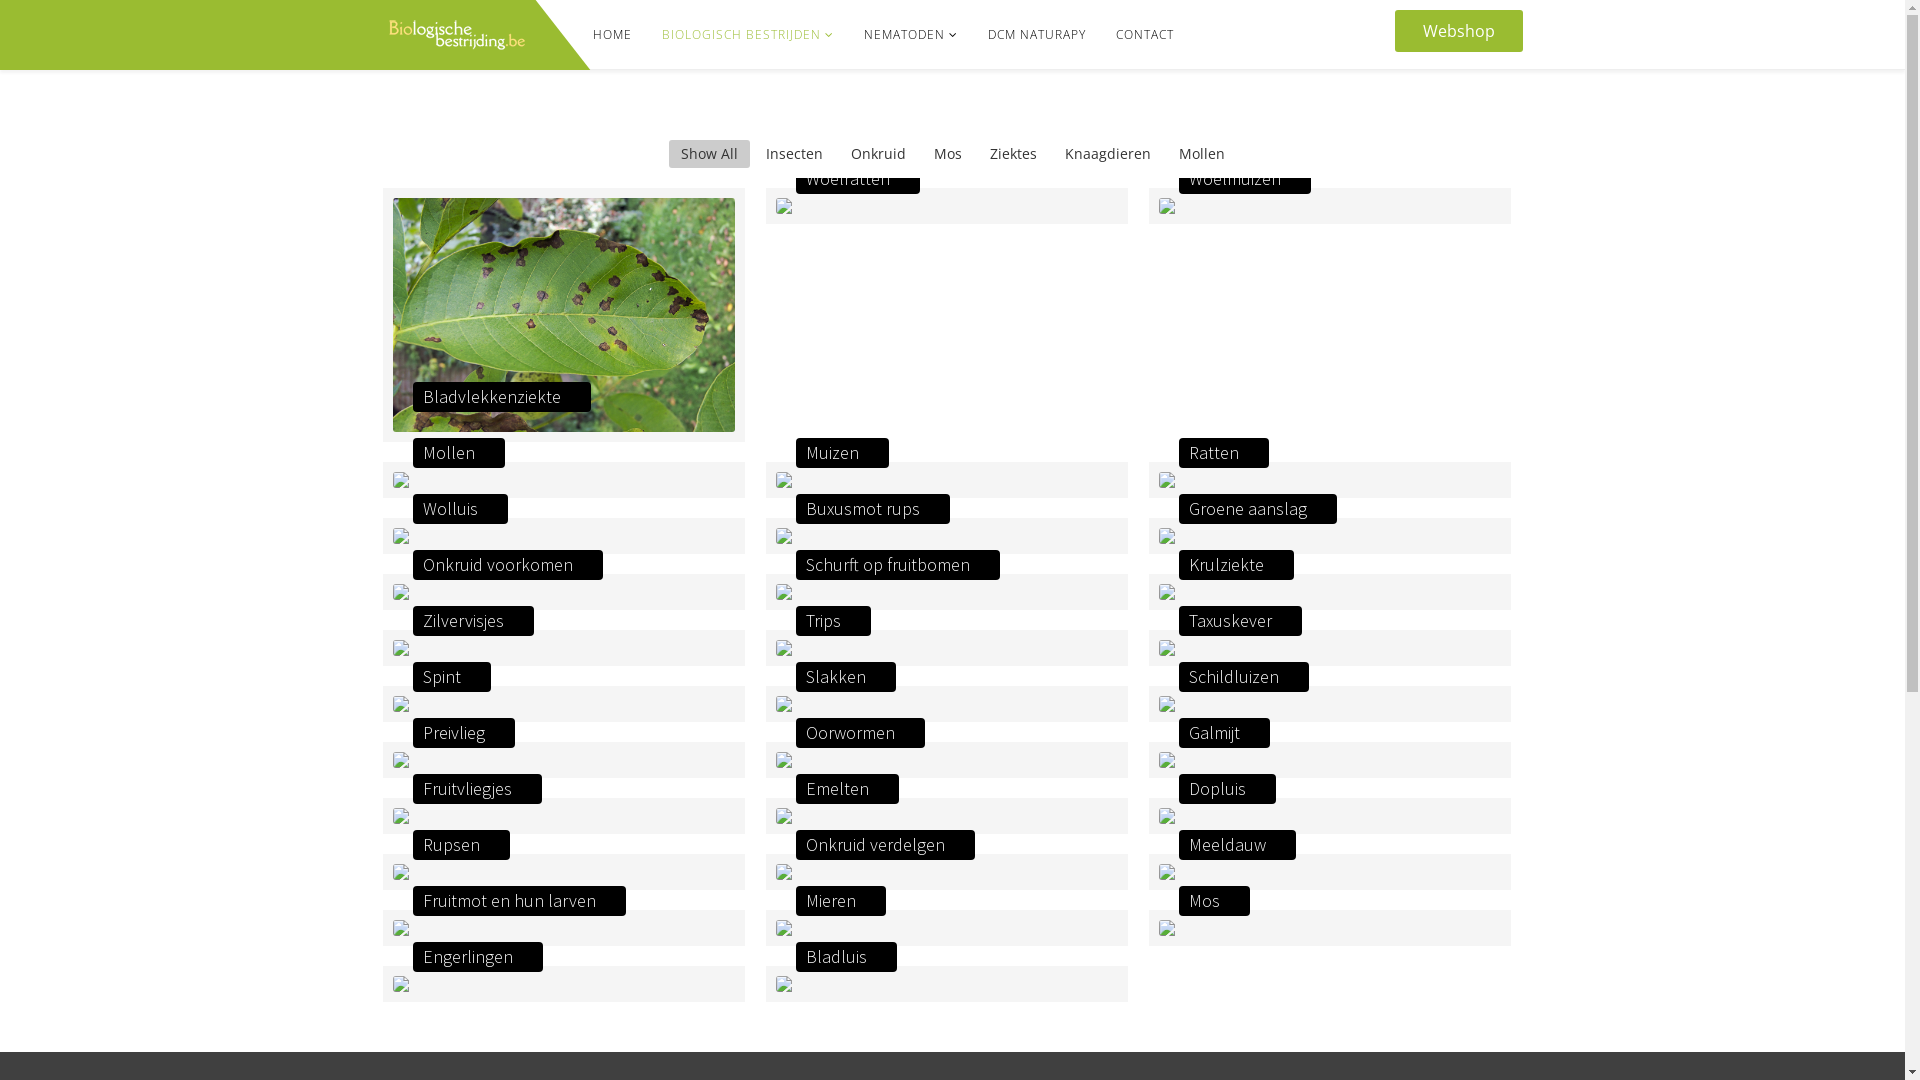 This screenshot has height=1080, width=1920. What do you see at coordinates (1201, 154) in the screenshot?
I see `Mollen` at bounding box center [1201, 154].